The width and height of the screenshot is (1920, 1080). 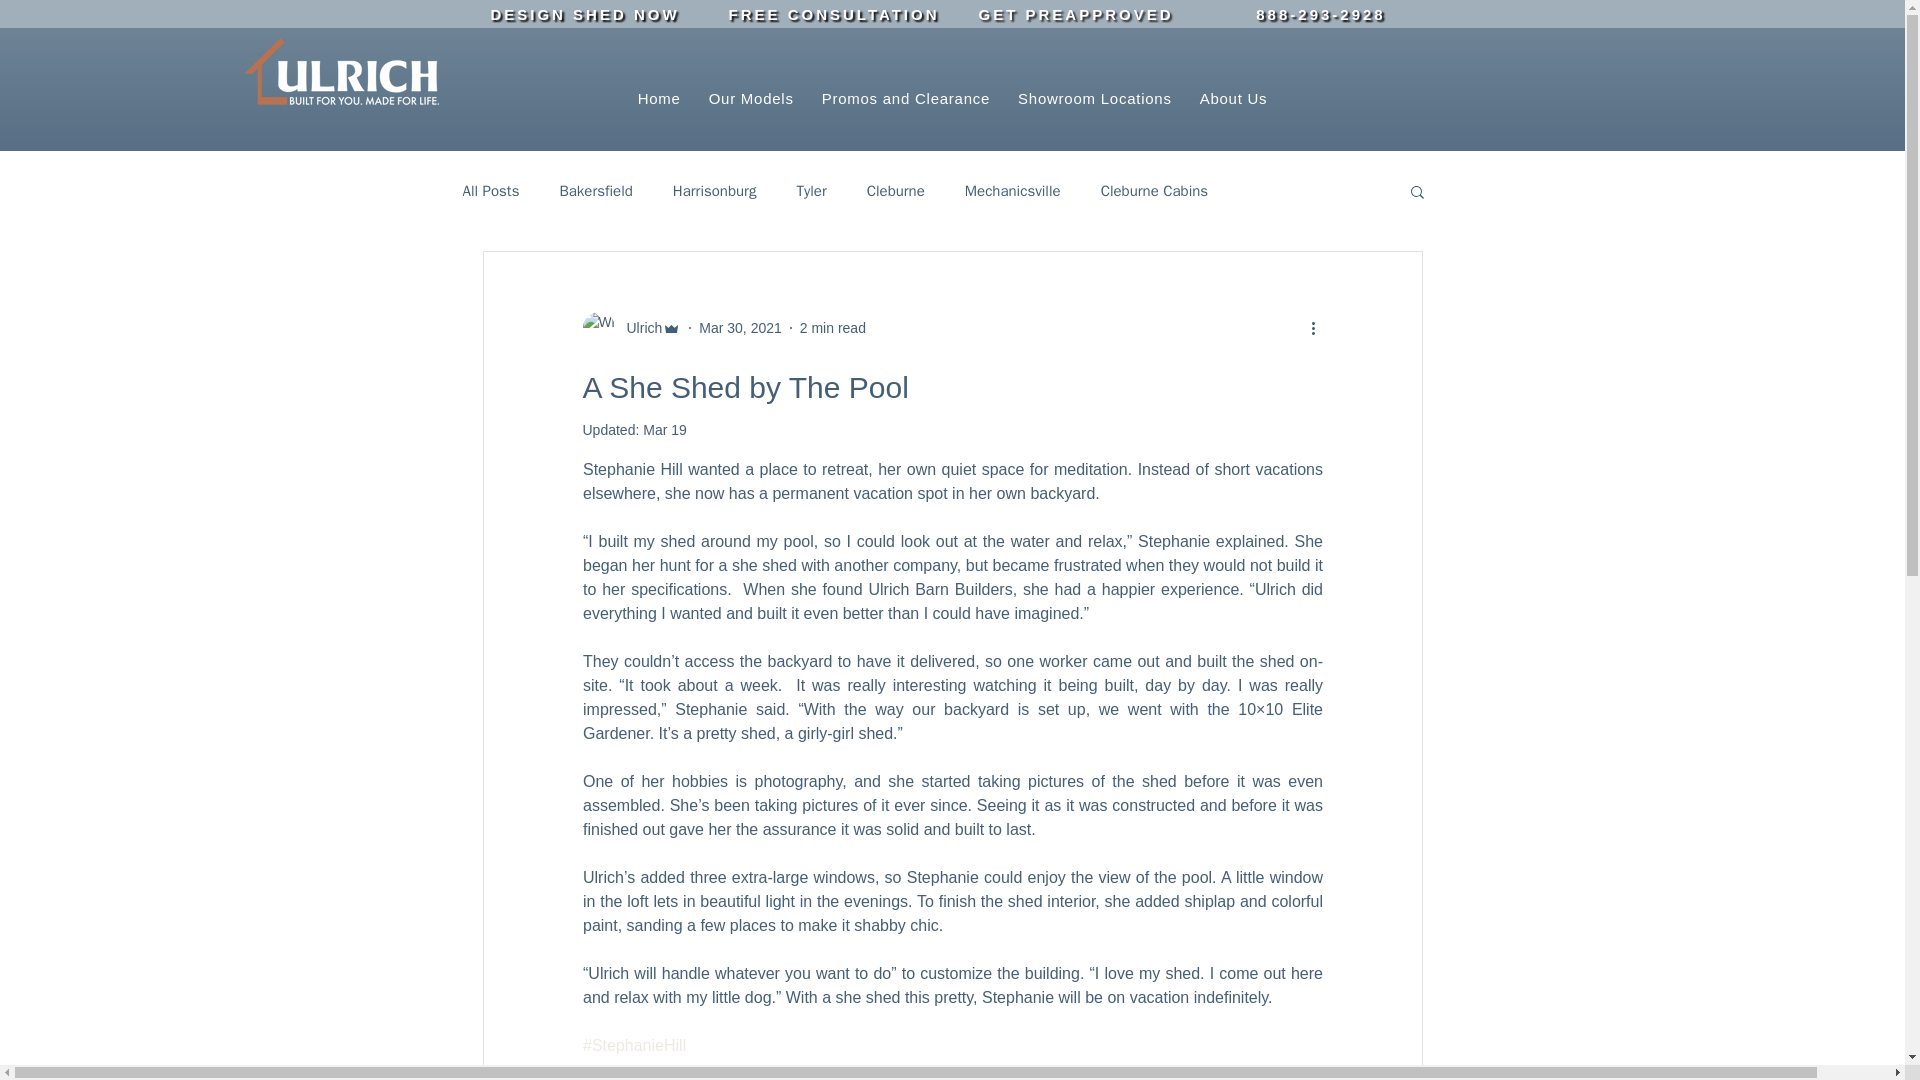 I want to click on Harrisonburg, so click(x=714, y=191).